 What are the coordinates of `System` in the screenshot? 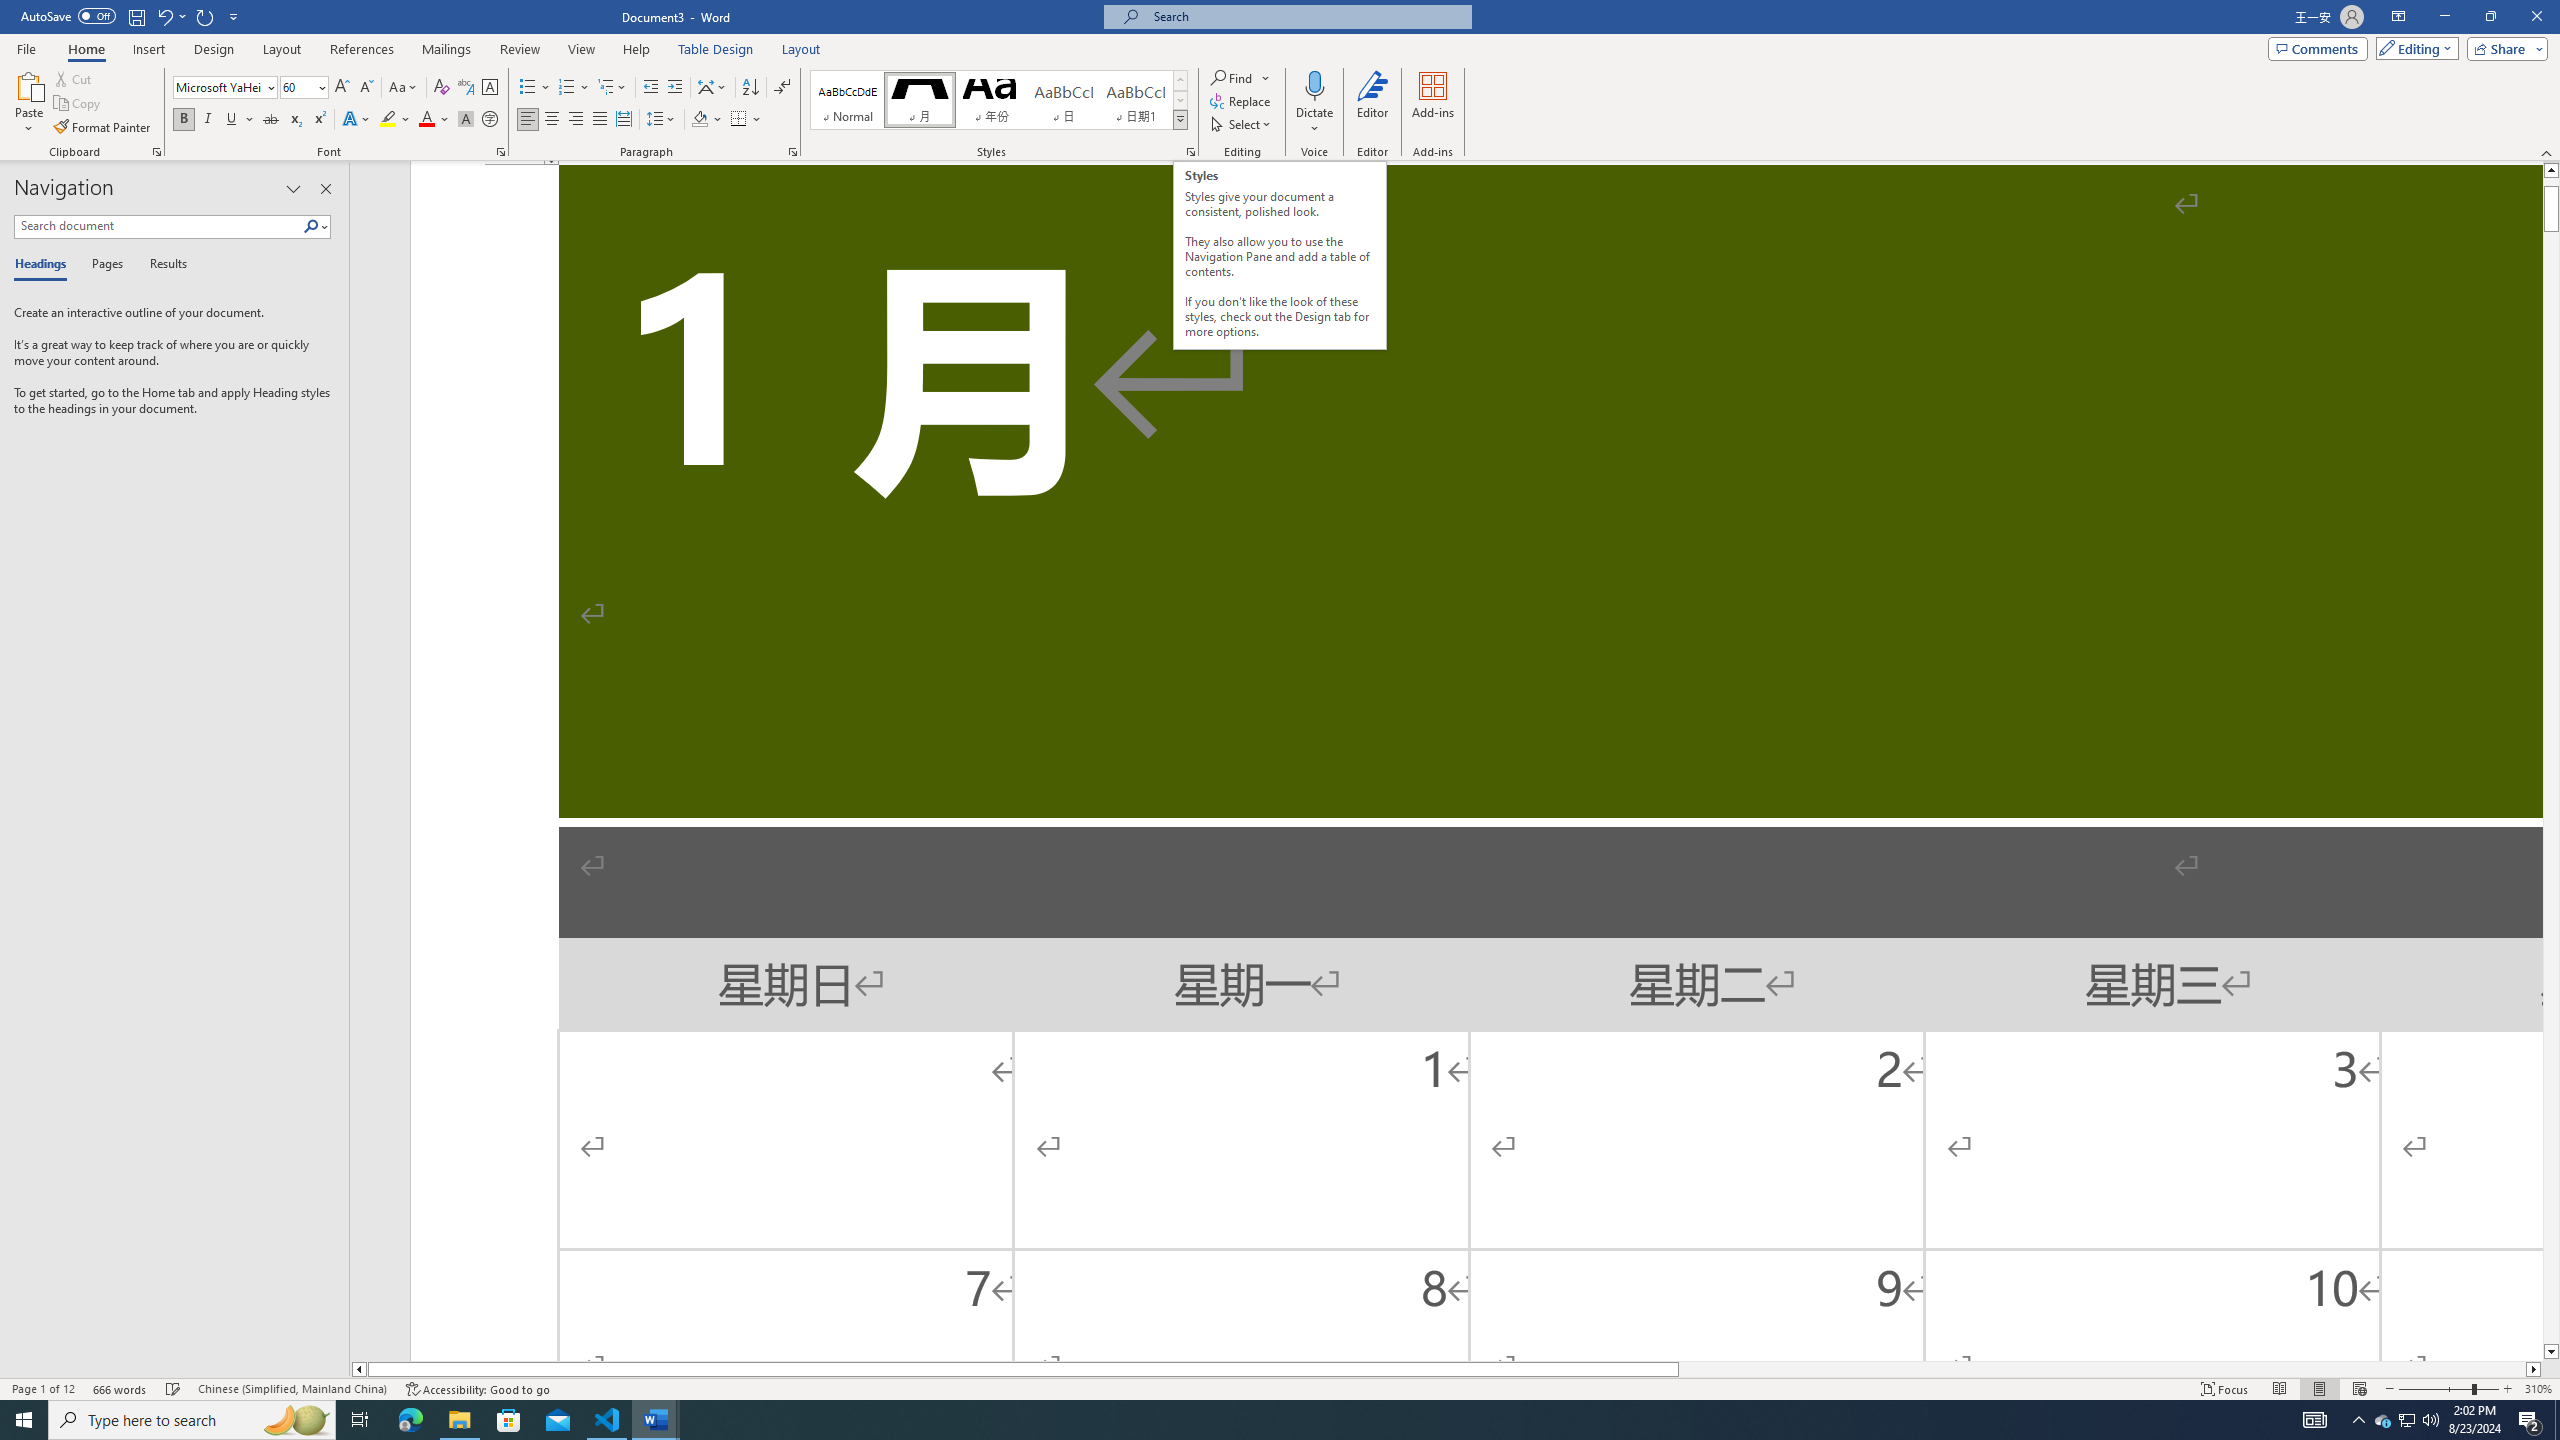 It's located at (12, 10).